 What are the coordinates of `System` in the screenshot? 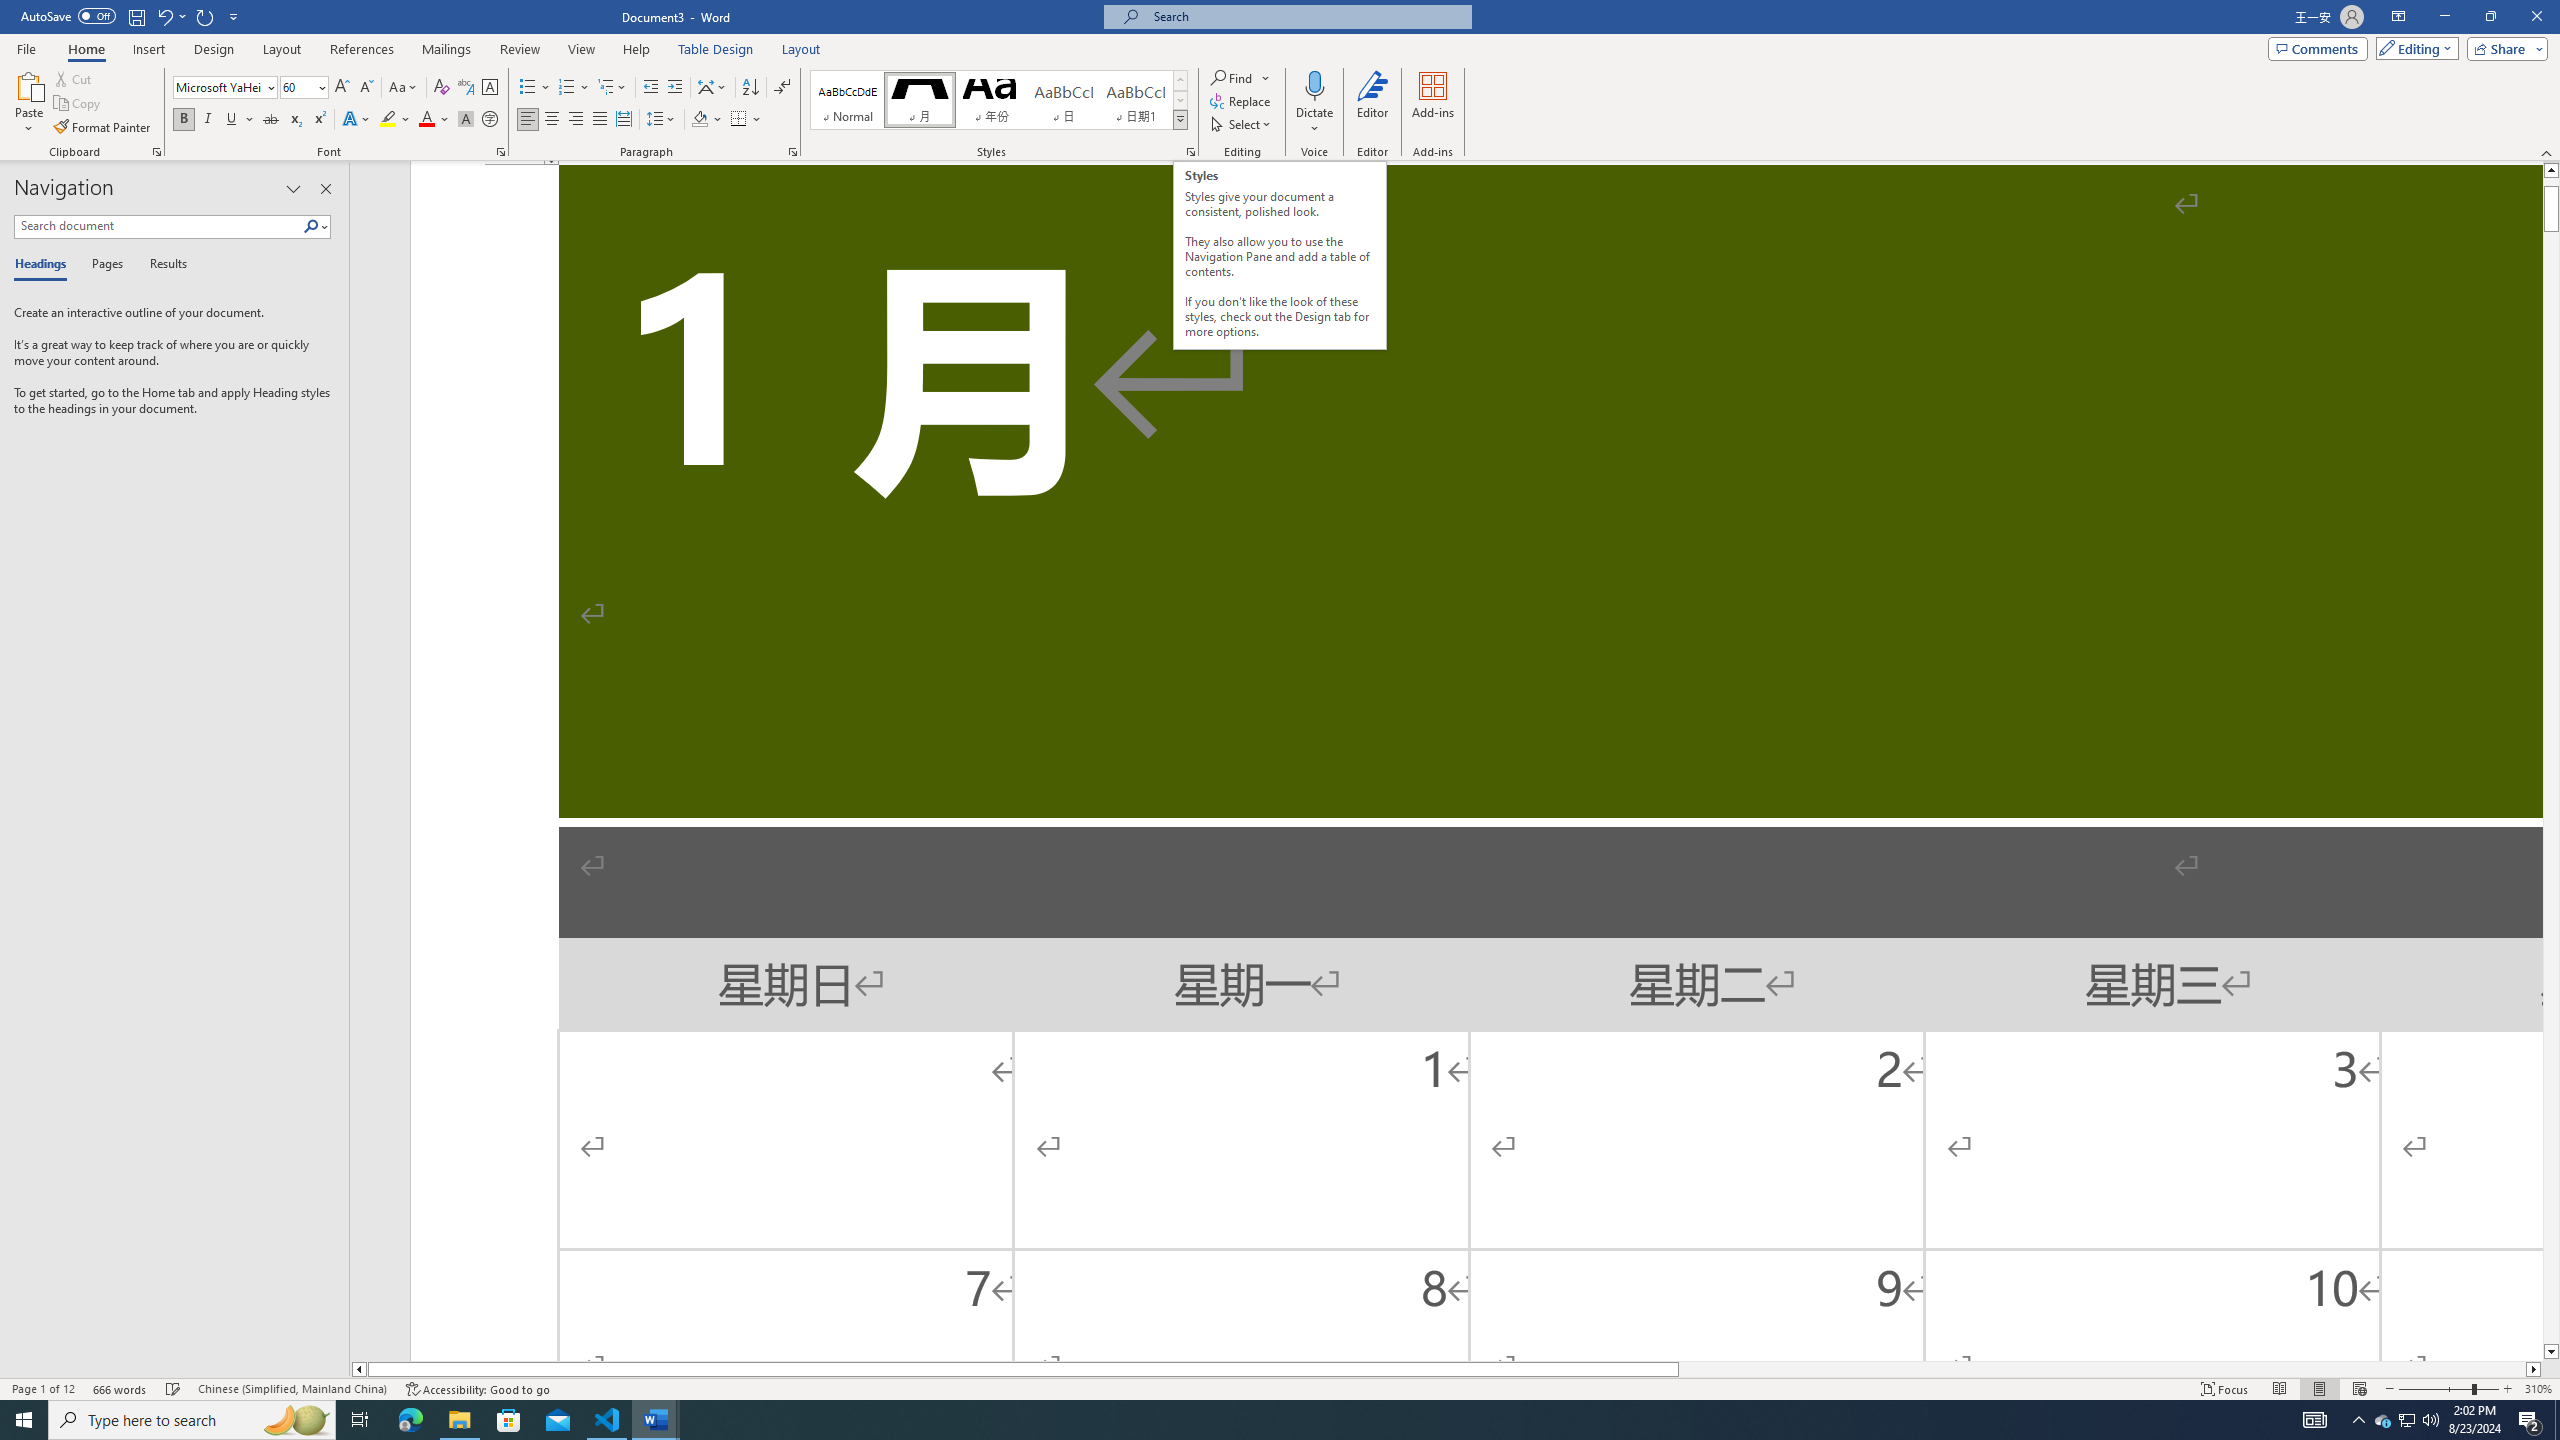 It's located at (12, 10).